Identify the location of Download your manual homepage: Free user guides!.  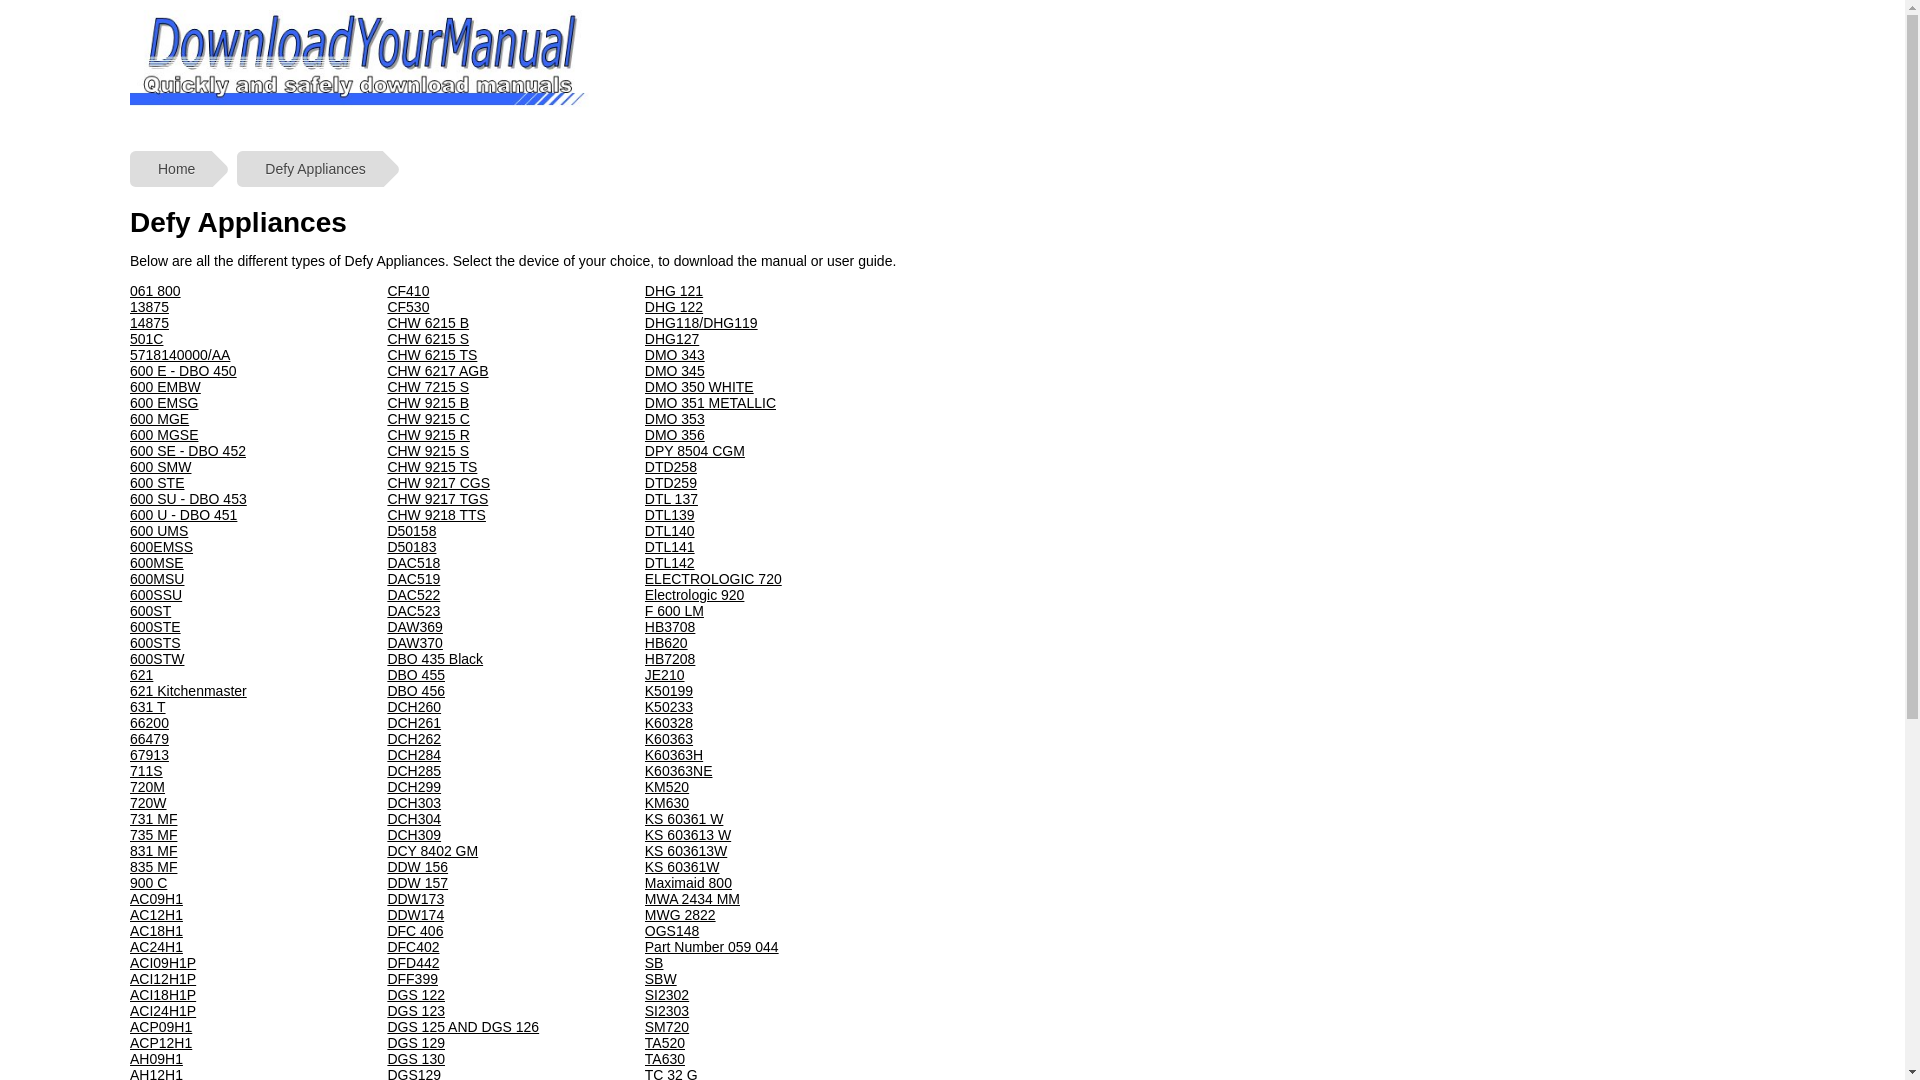
(364, 107).